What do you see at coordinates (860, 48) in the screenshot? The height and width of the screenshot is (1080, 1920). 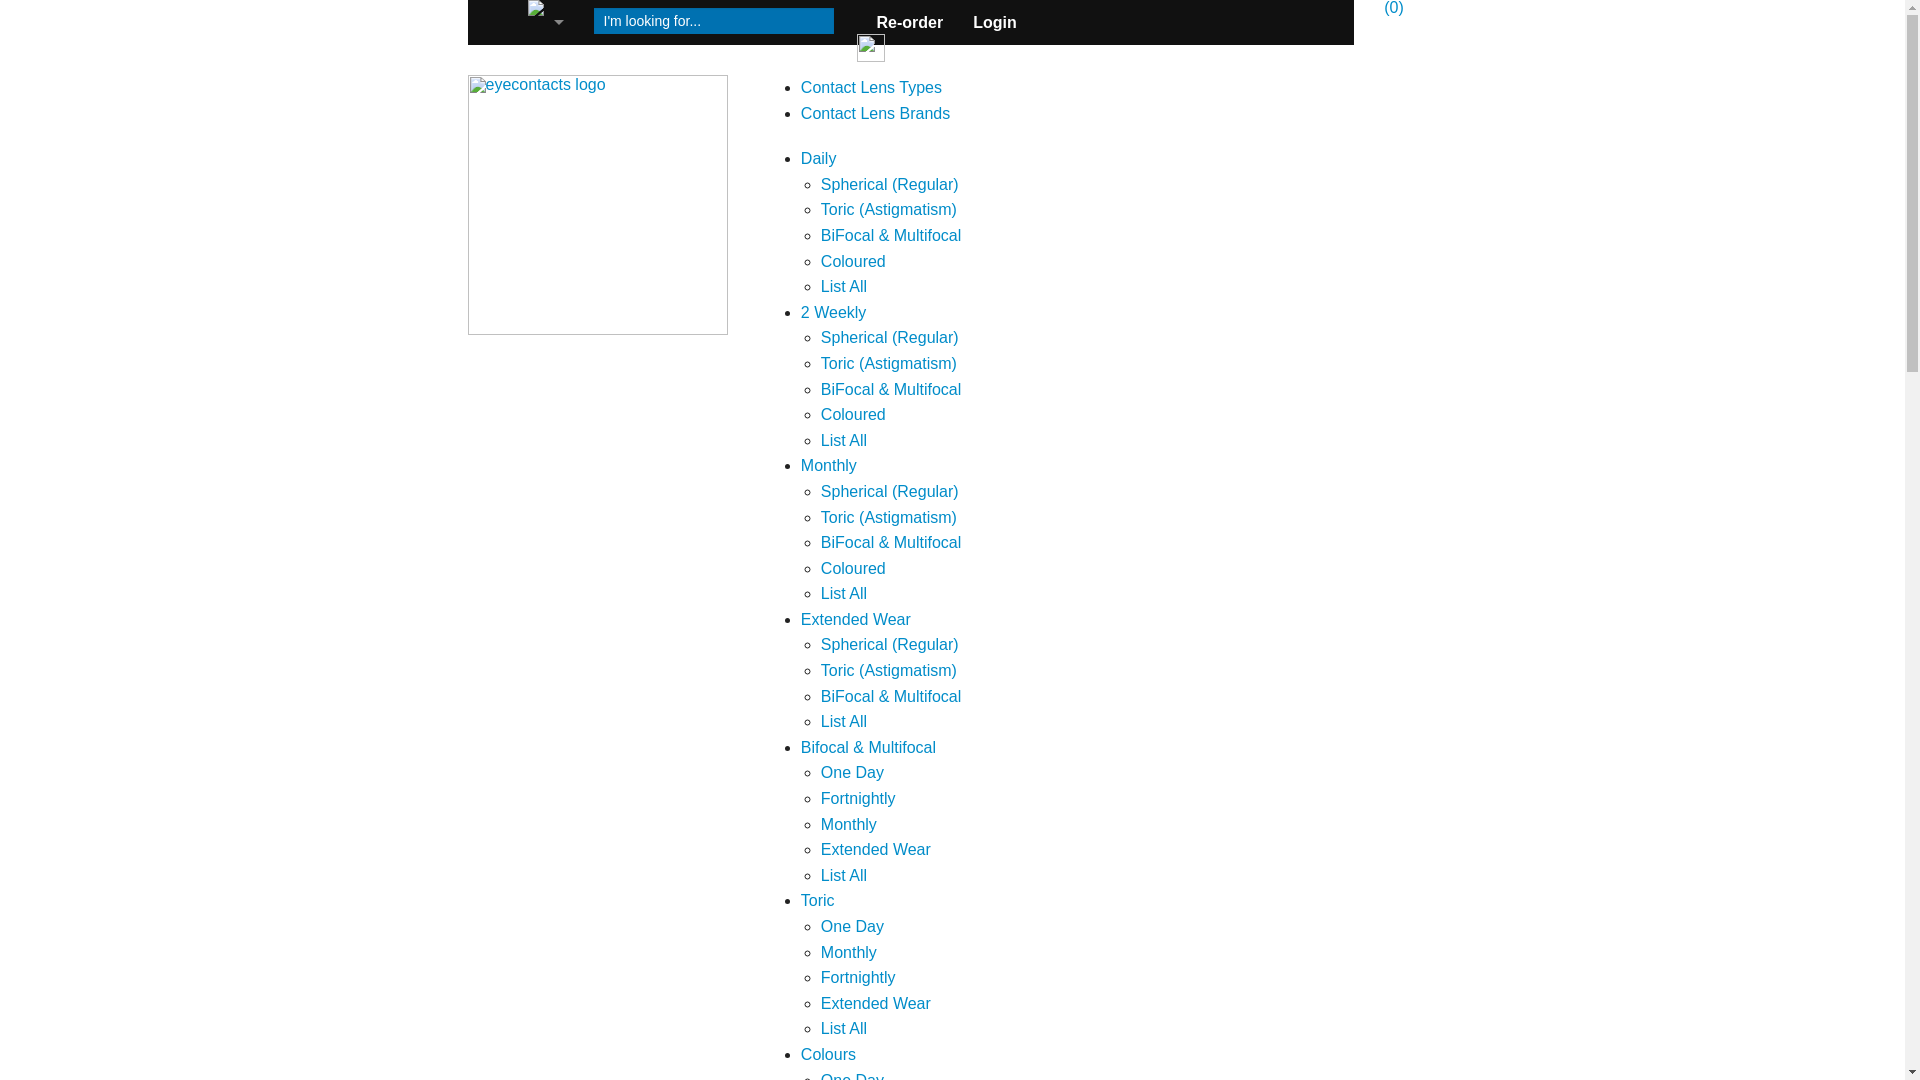 I see `go` at bounding box center [860, 48].